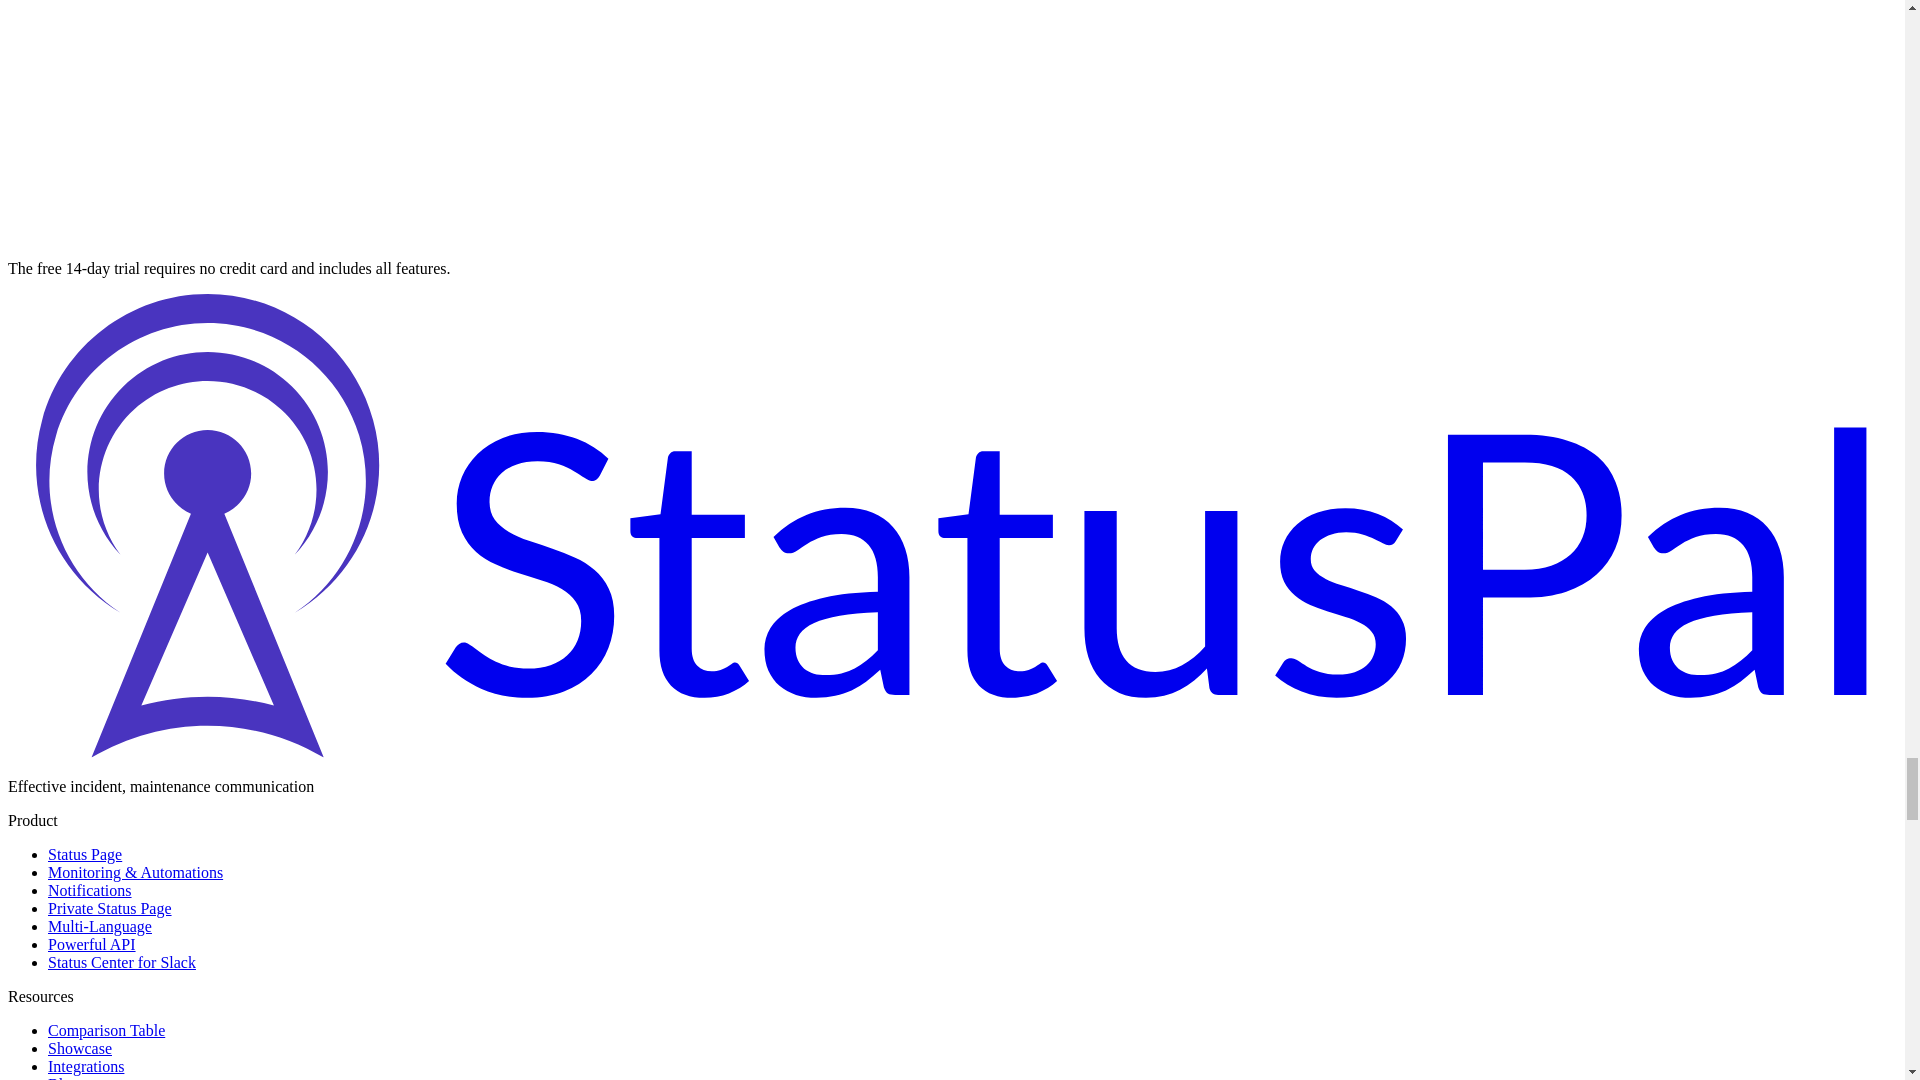 The height and width of the screenshot is (1080, 1920). Describe the element at coordinates (110, 908) in the screenshot. I see `Private Status Page` at that location.